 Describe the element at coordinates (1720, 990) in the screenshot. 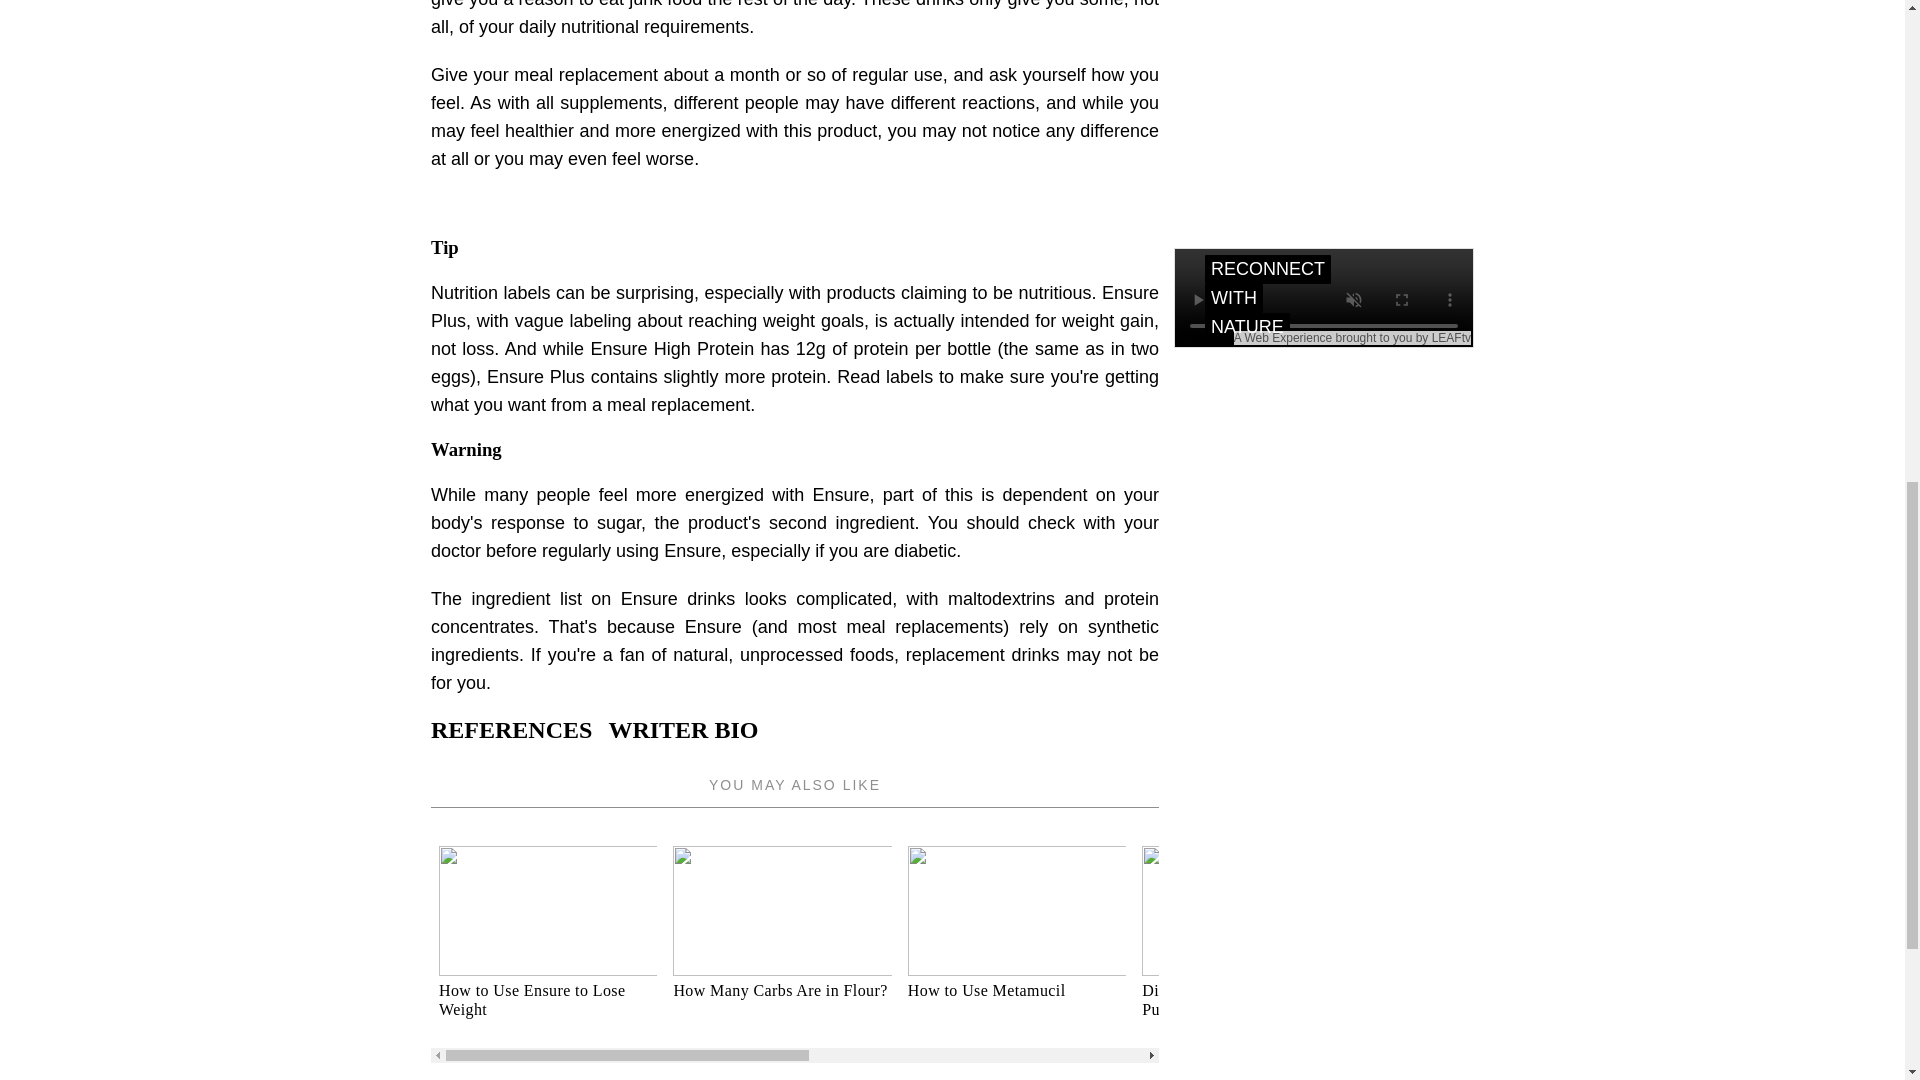

I see `How to Take Glucomannan` at that location.